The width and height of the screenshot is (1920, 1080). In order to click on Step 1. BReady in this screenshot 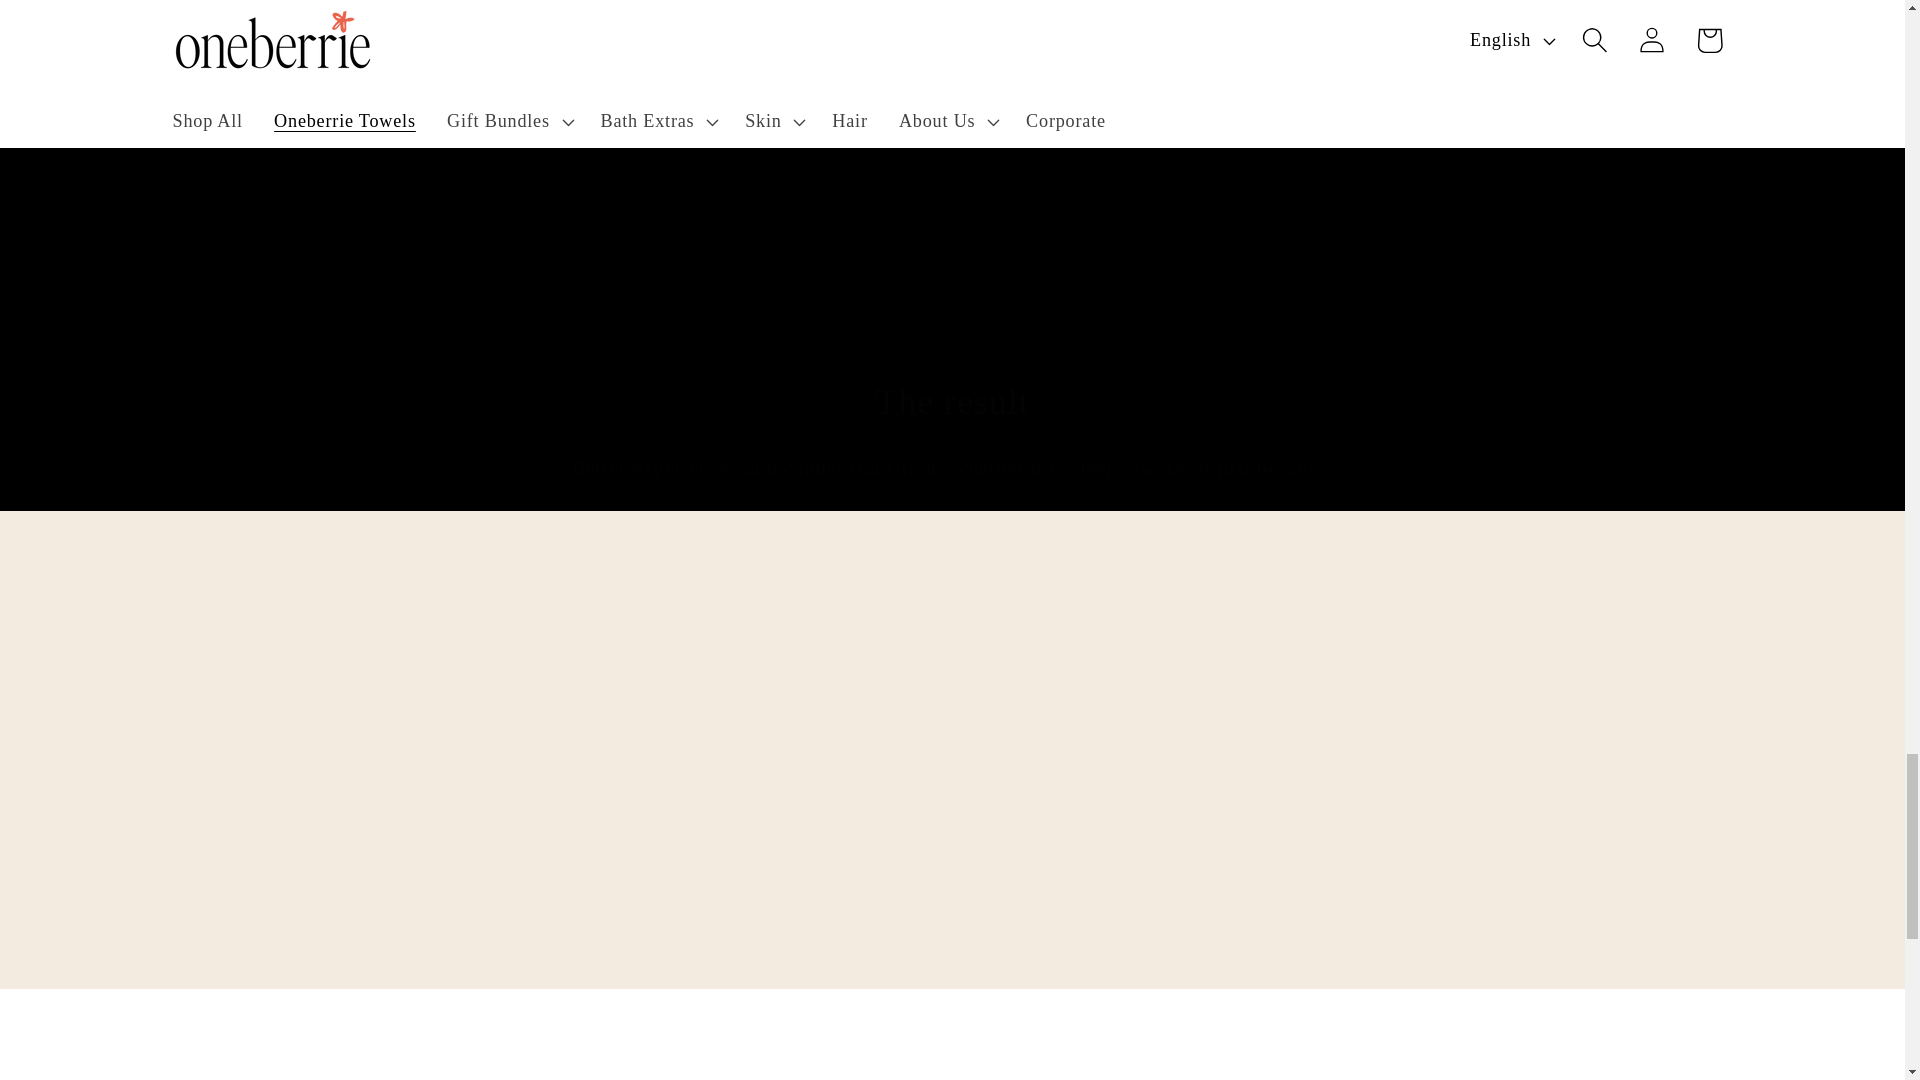, I will do `click(326, 10)`.